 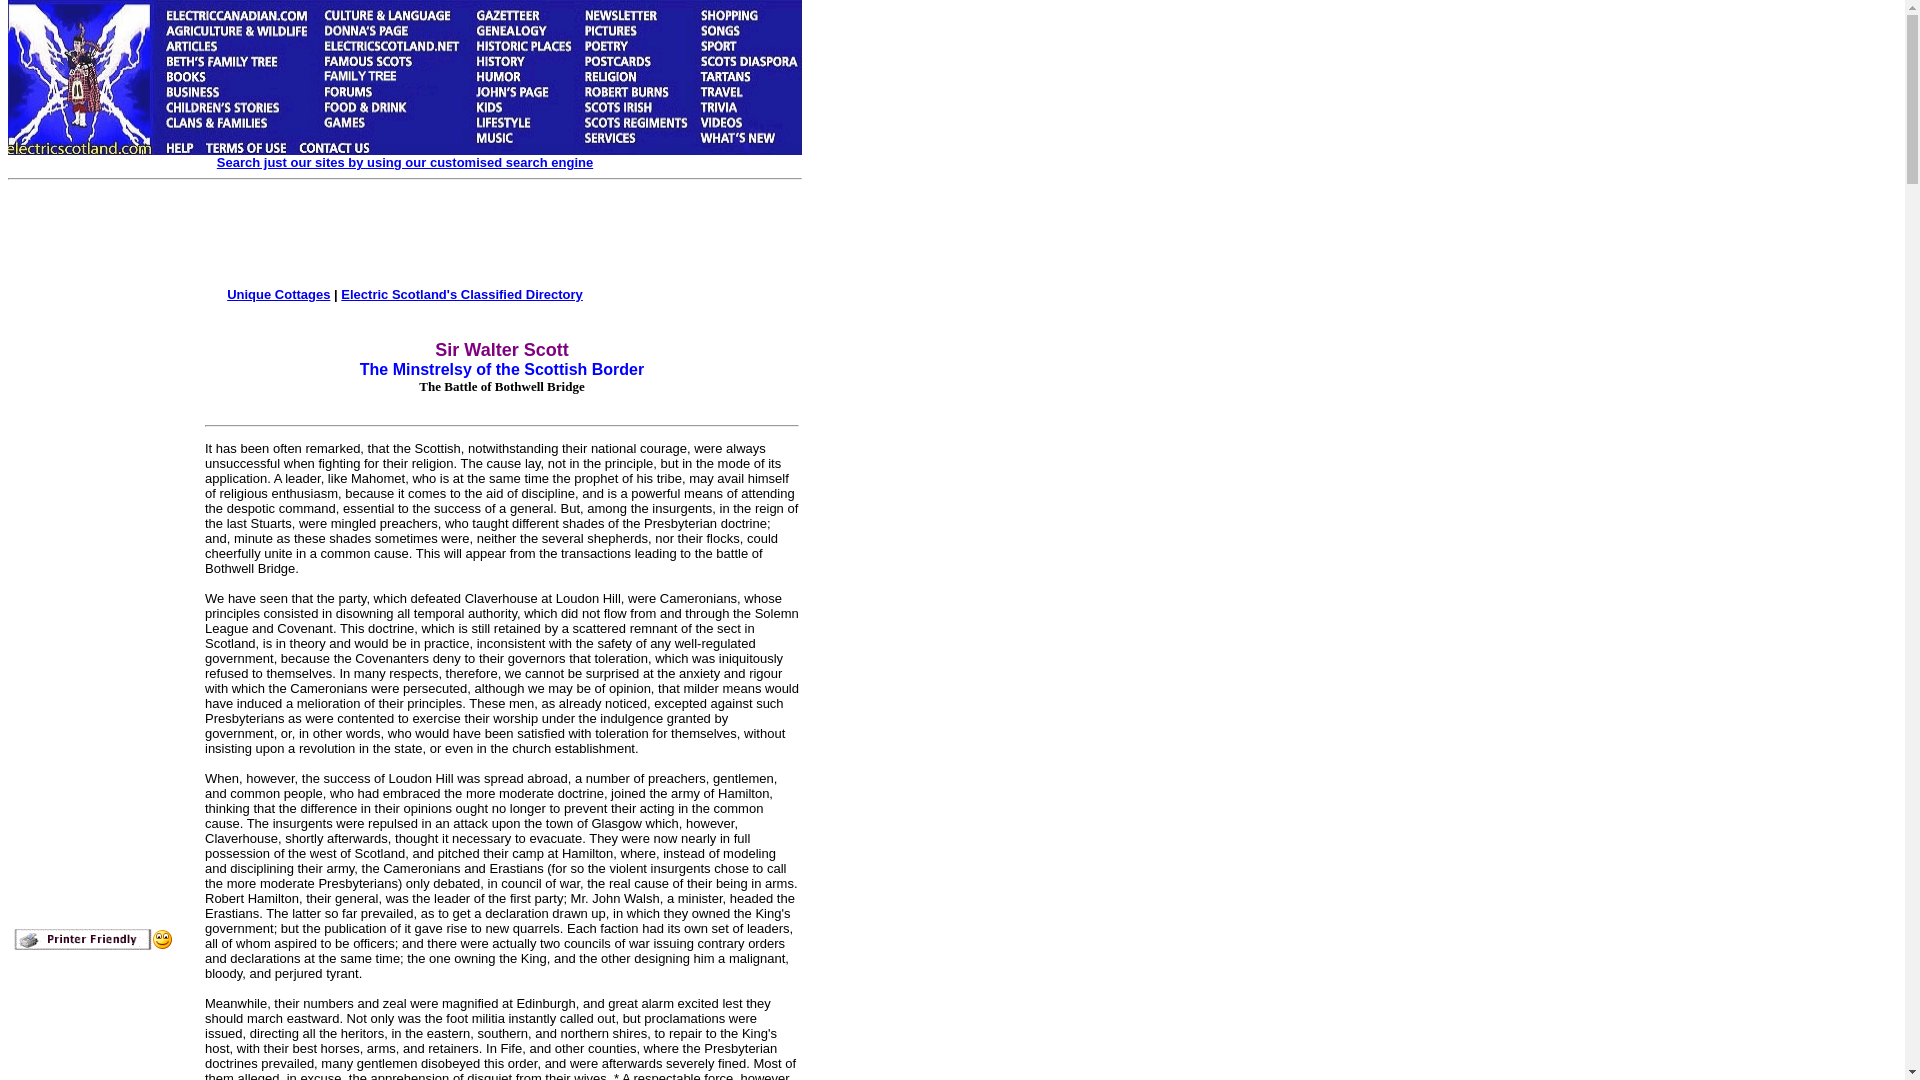 I want to click on Search just our sites by using our customised search engine, so click(x=404, y=162).